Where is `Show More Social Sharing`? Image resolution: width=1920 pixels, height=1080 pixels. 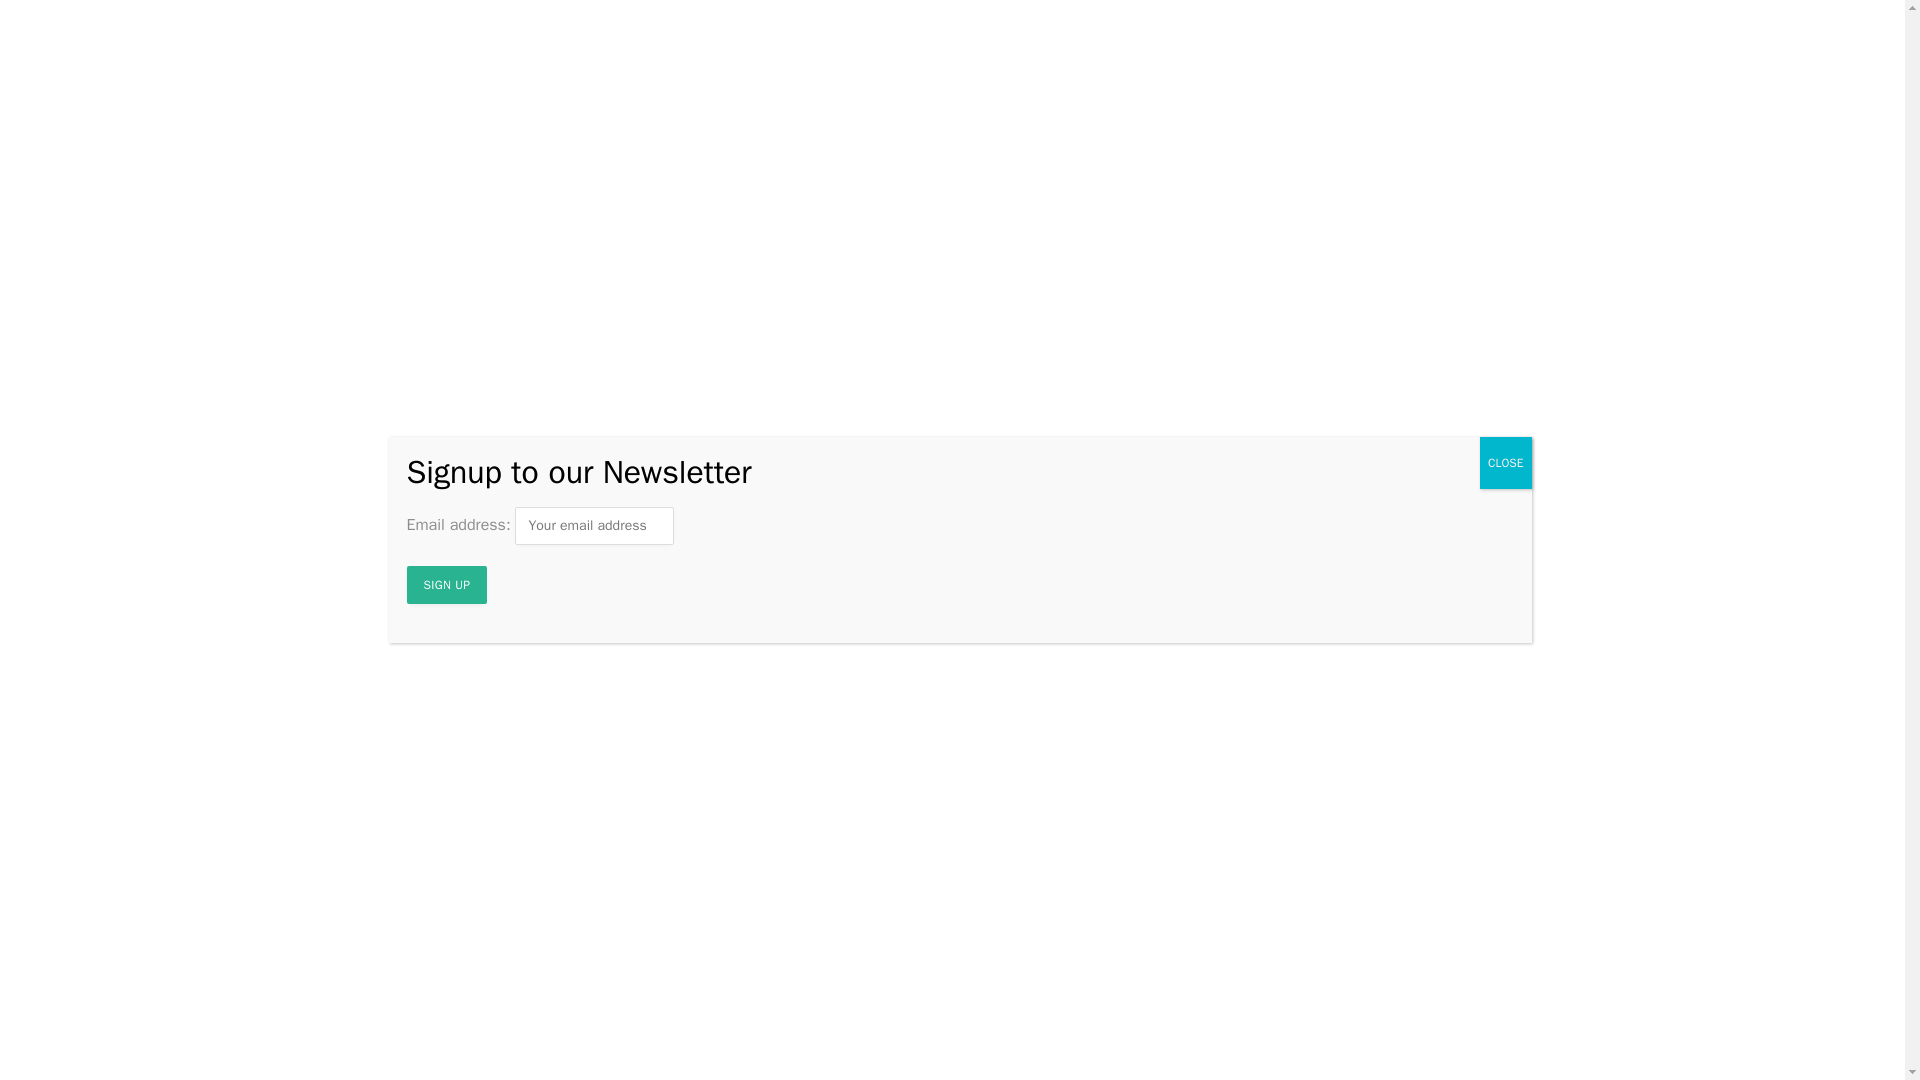
Show More Social Sharing is located at coordinates (807, 458).